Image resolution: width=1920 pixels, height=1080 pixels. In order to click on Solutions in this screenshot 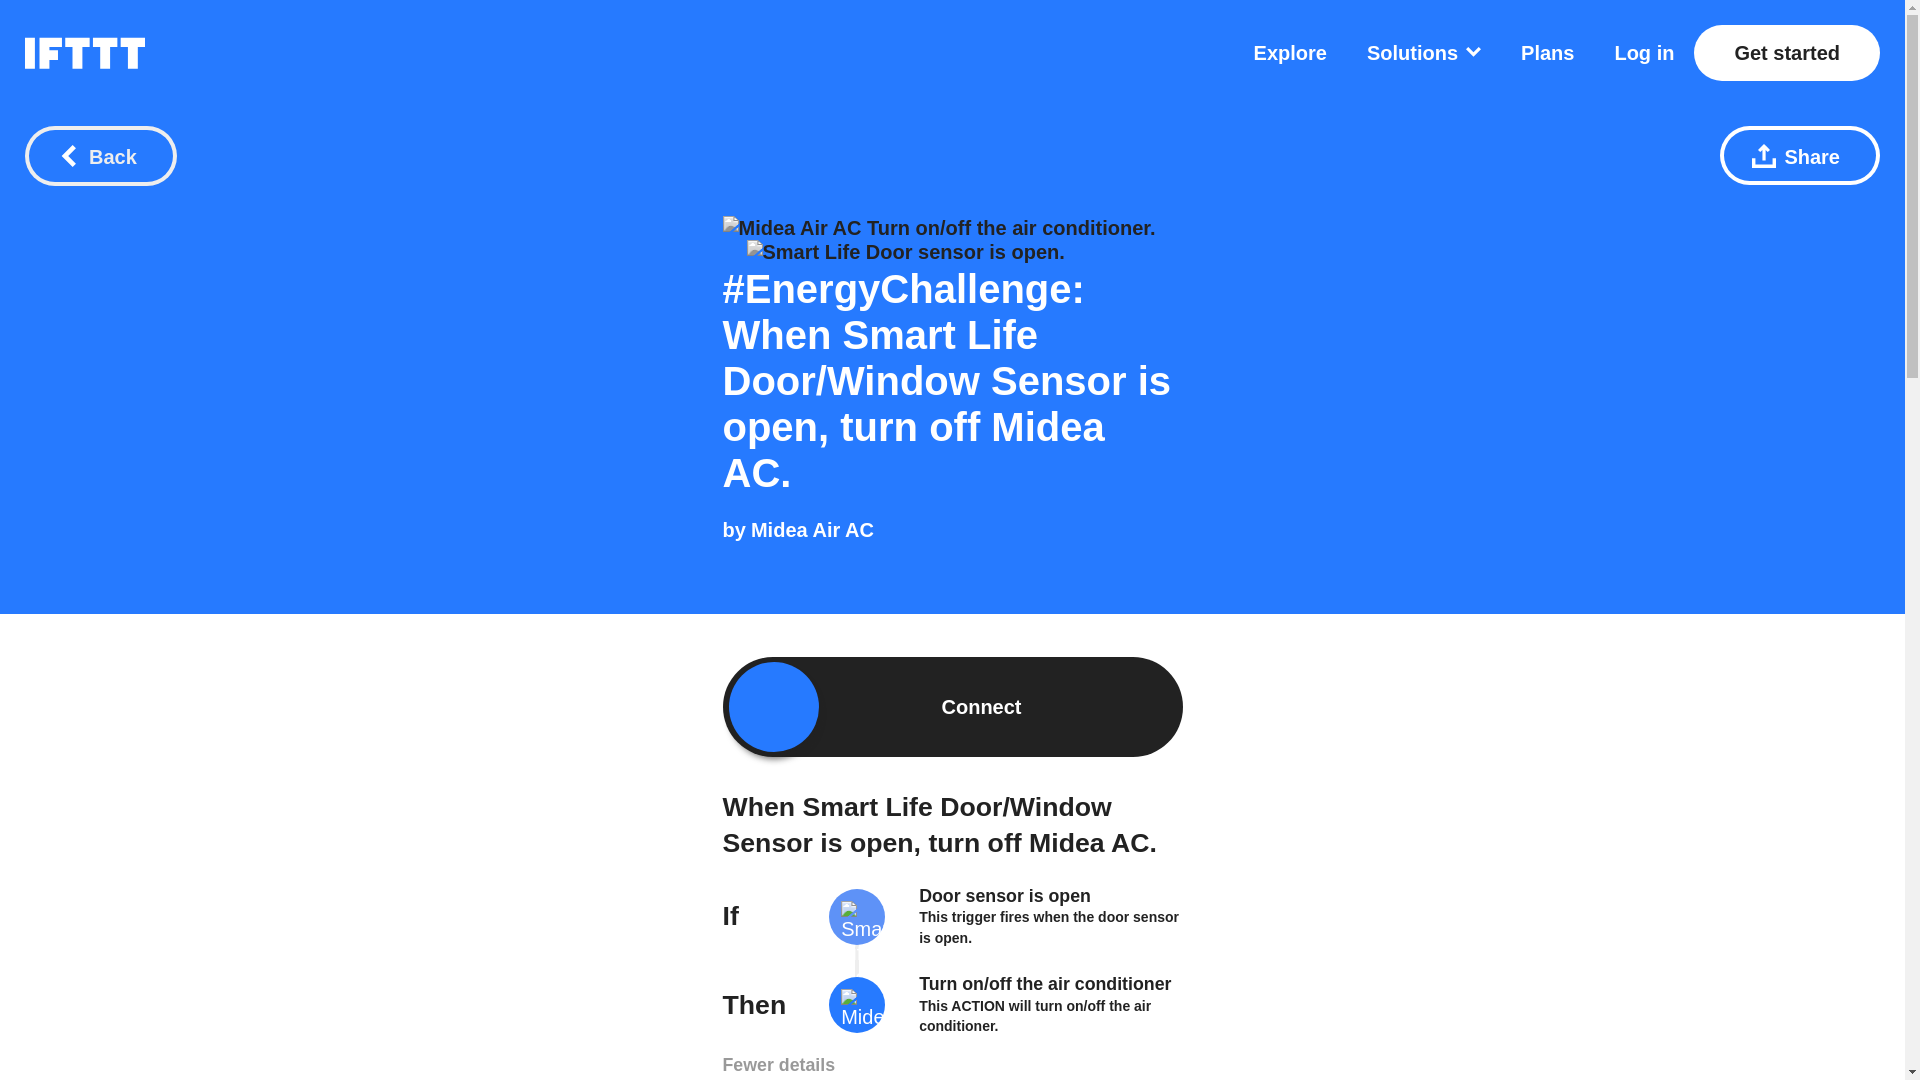, I will do `click(1424, 52)`.